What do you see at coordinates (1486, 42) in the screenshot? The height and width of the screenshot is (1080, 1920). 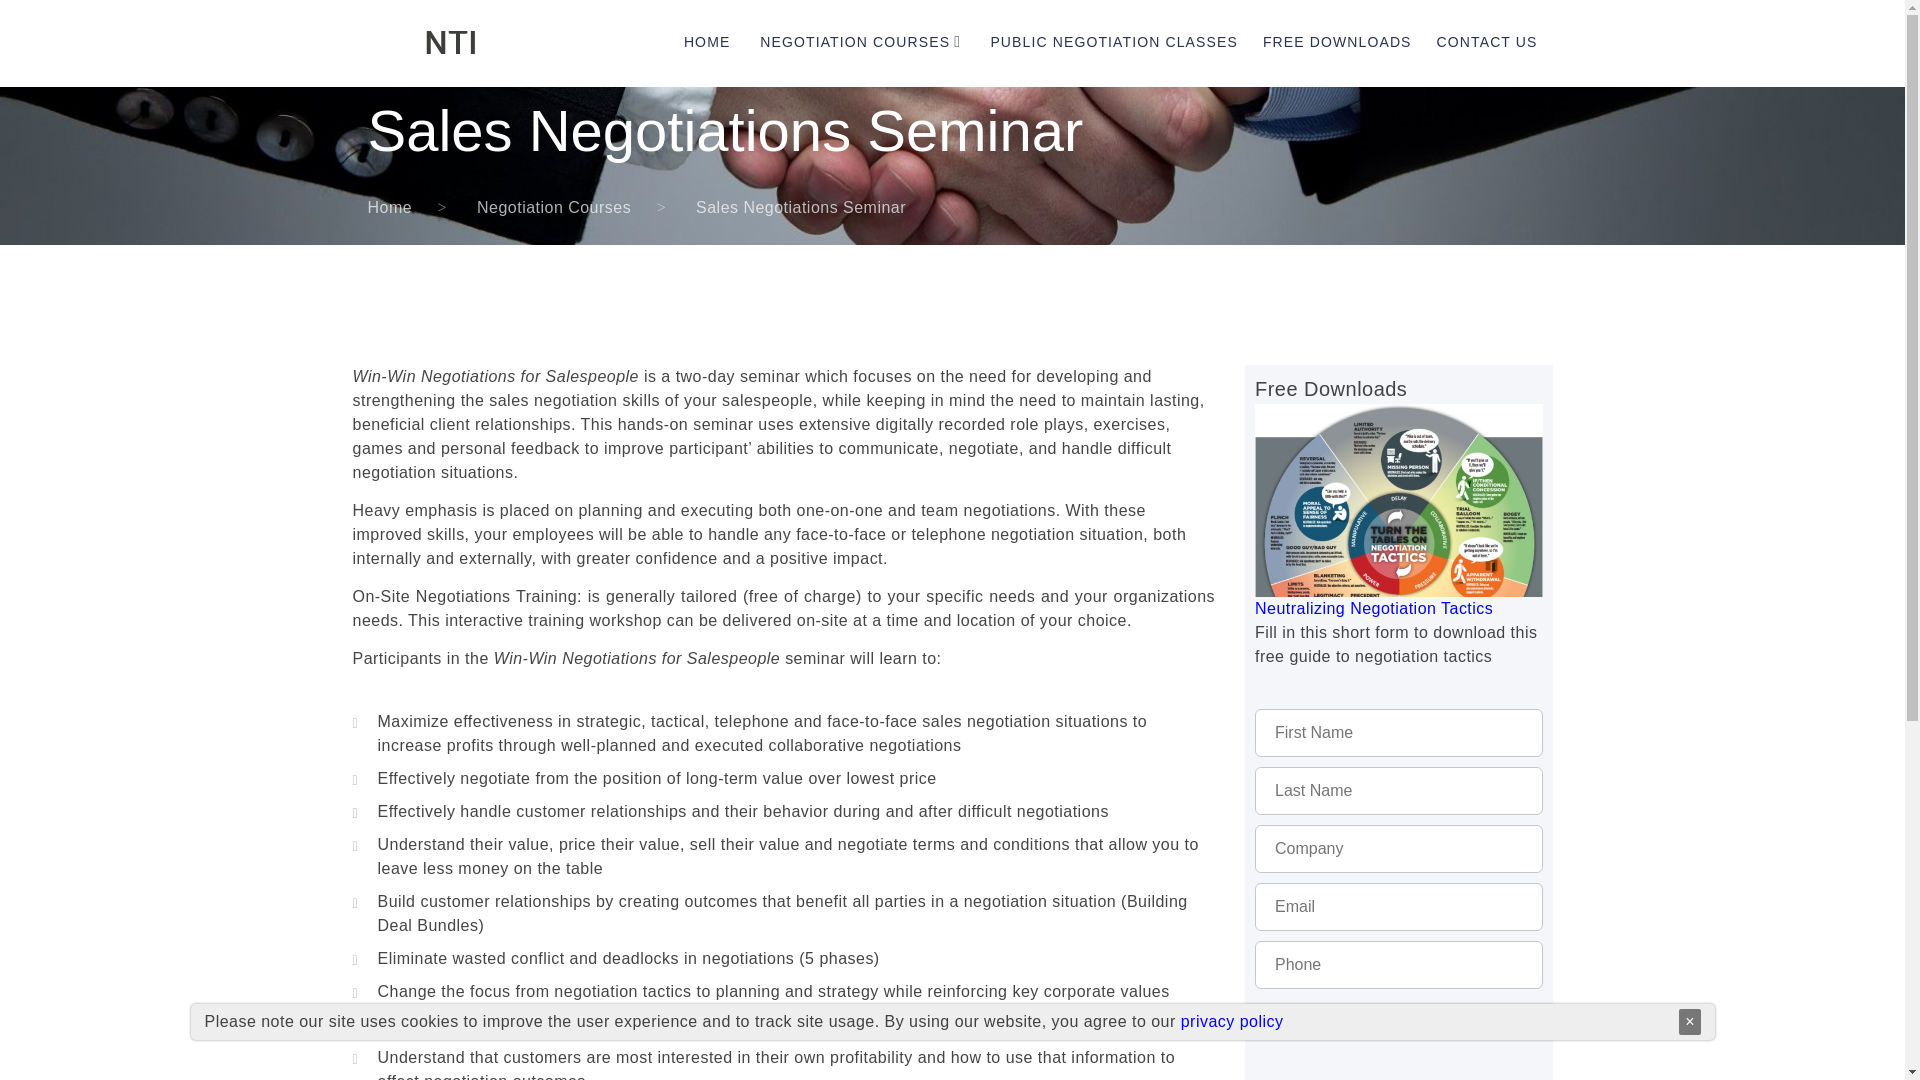 I see `CONTACT US` at bounding box center [1486, 42].